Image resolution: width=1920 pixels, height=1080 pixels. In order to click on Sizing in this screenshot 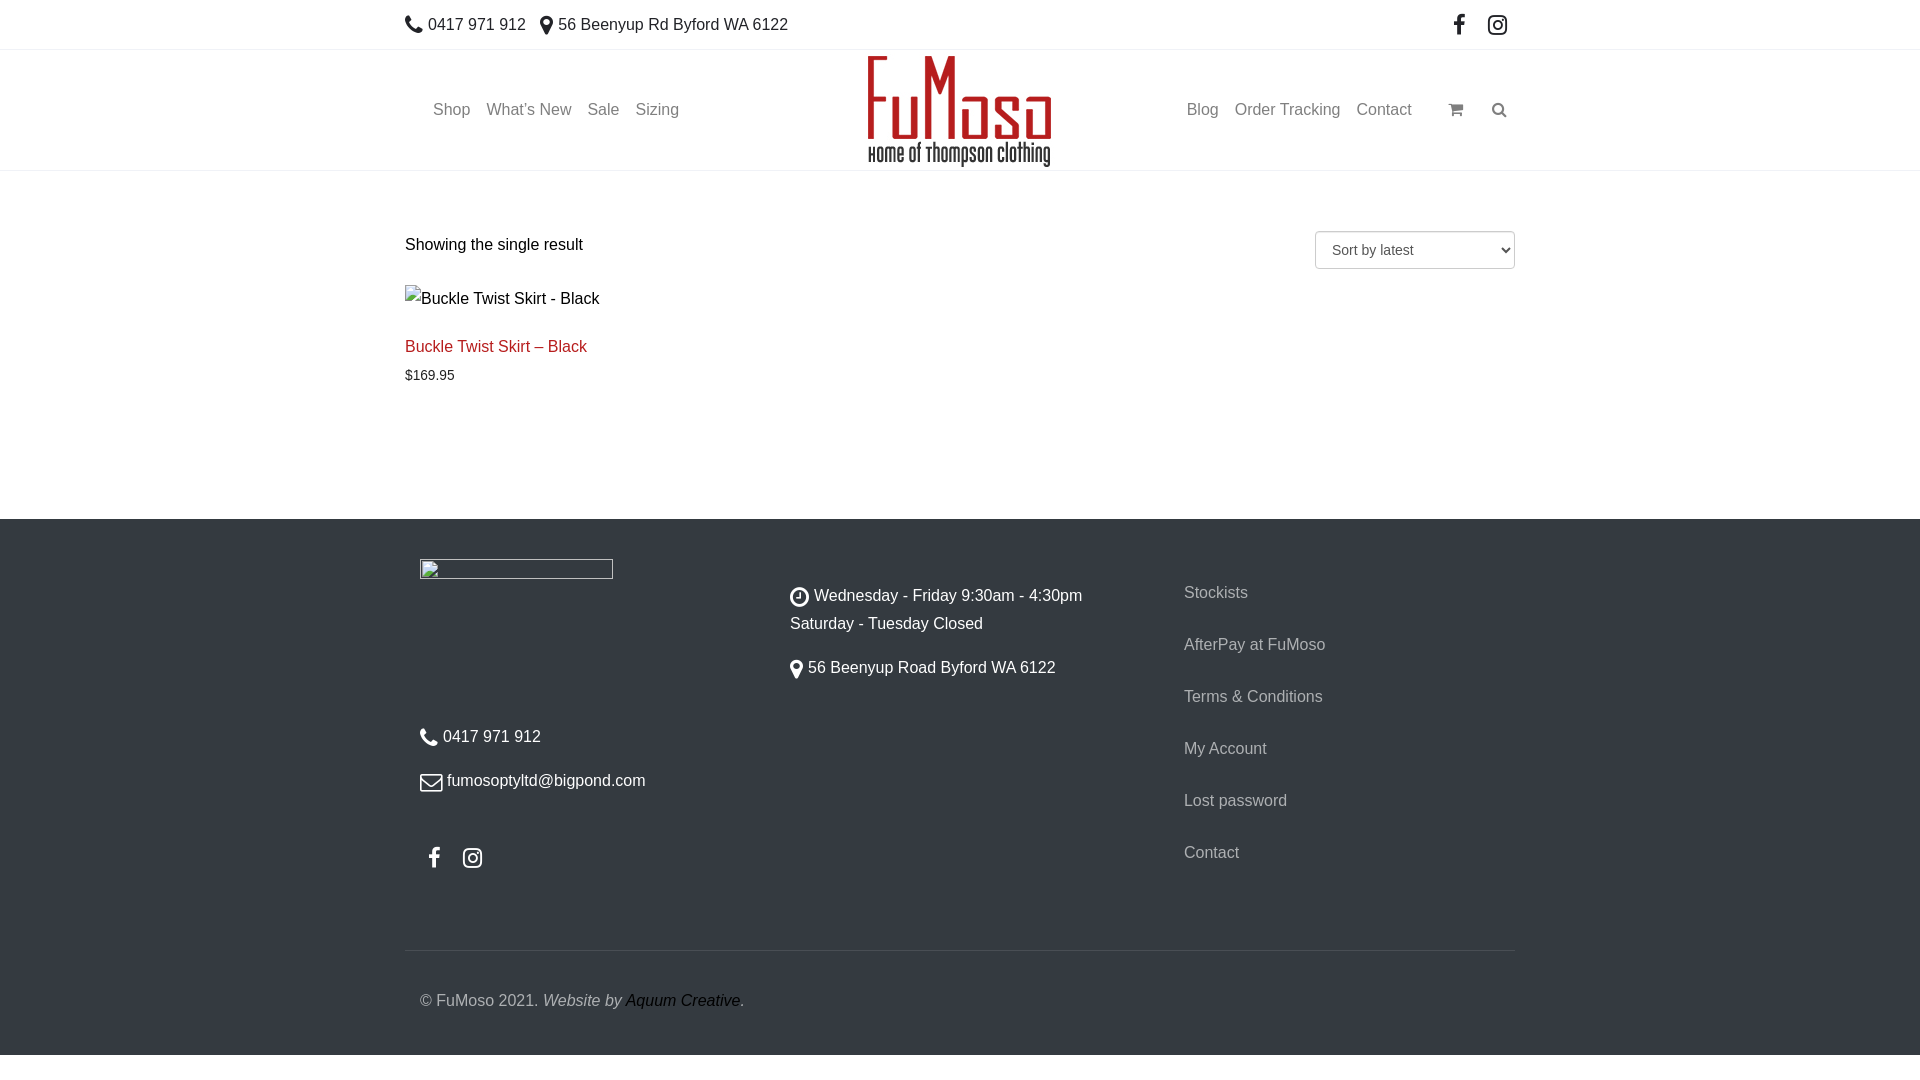, I will do `click(657, 110)`.